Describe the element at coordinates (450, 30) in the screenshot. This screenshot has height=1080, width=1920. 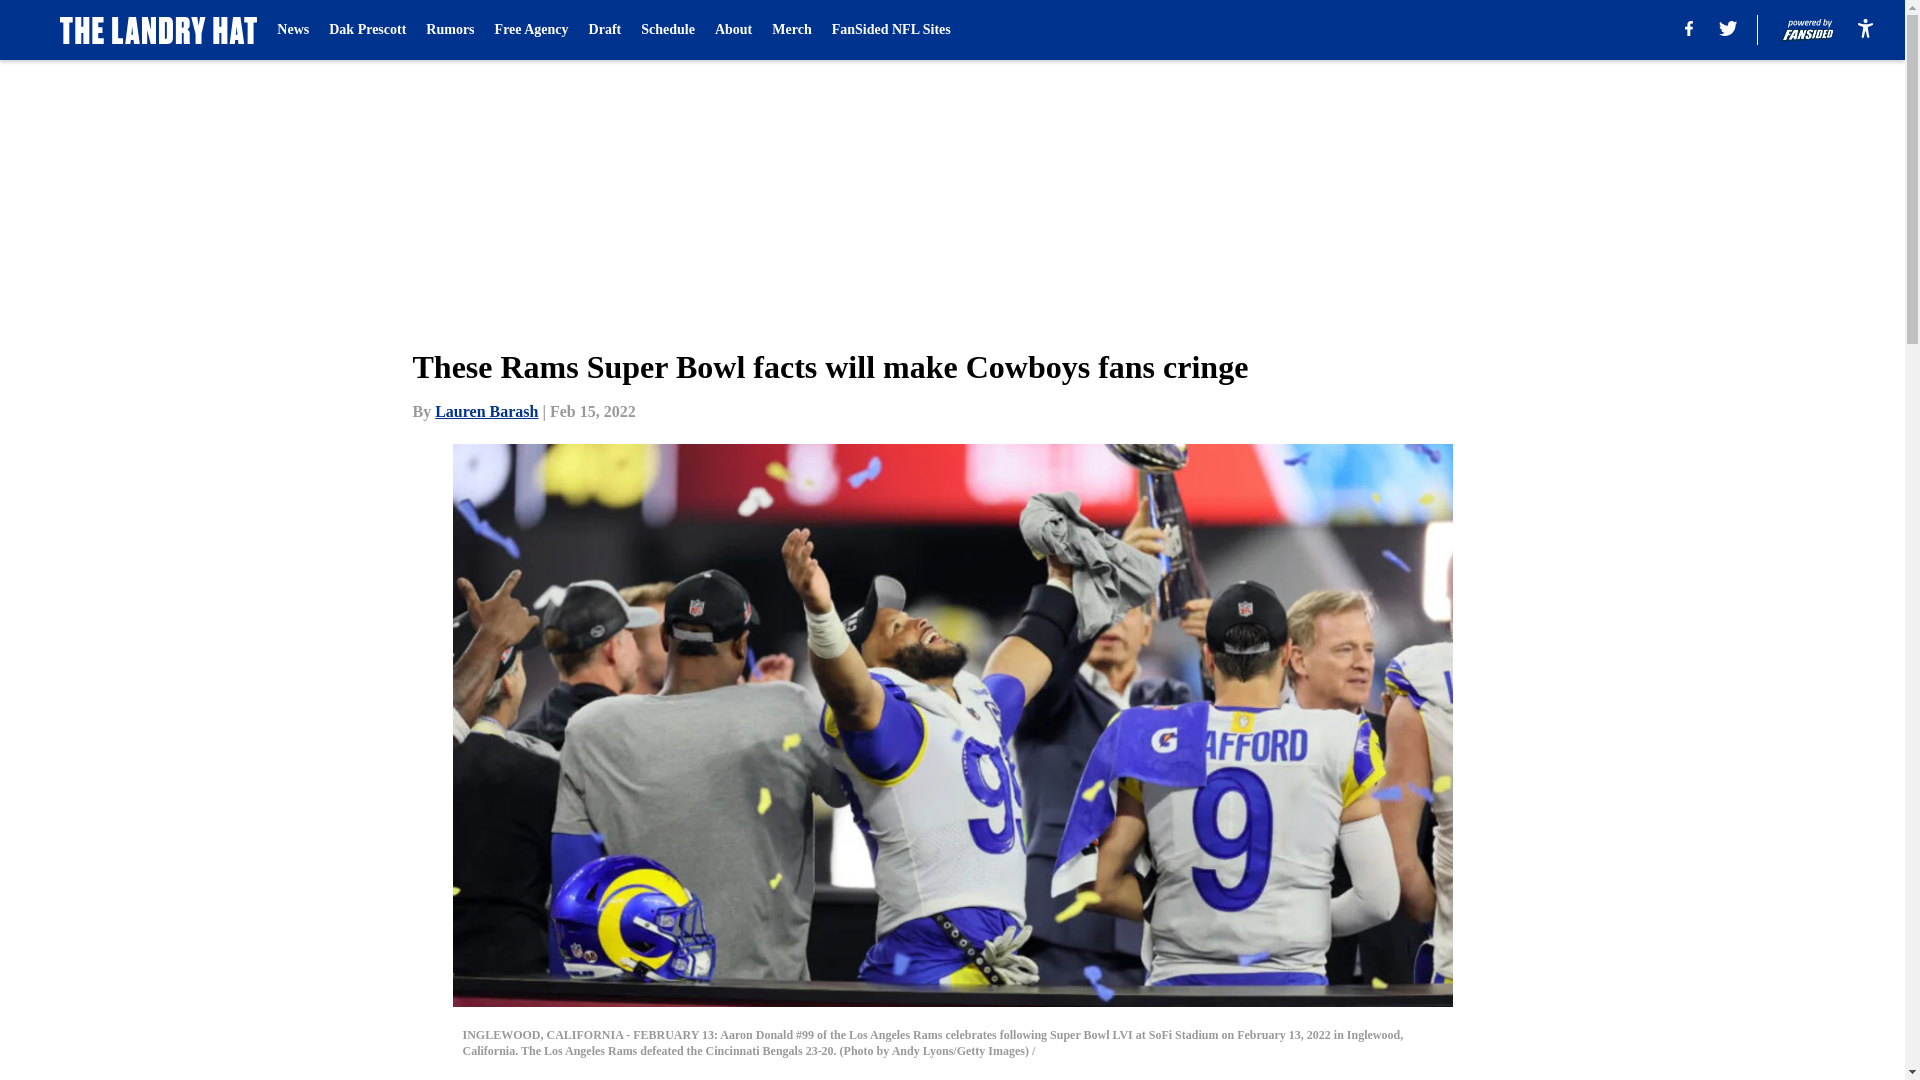
I see `Rumors` at that location.